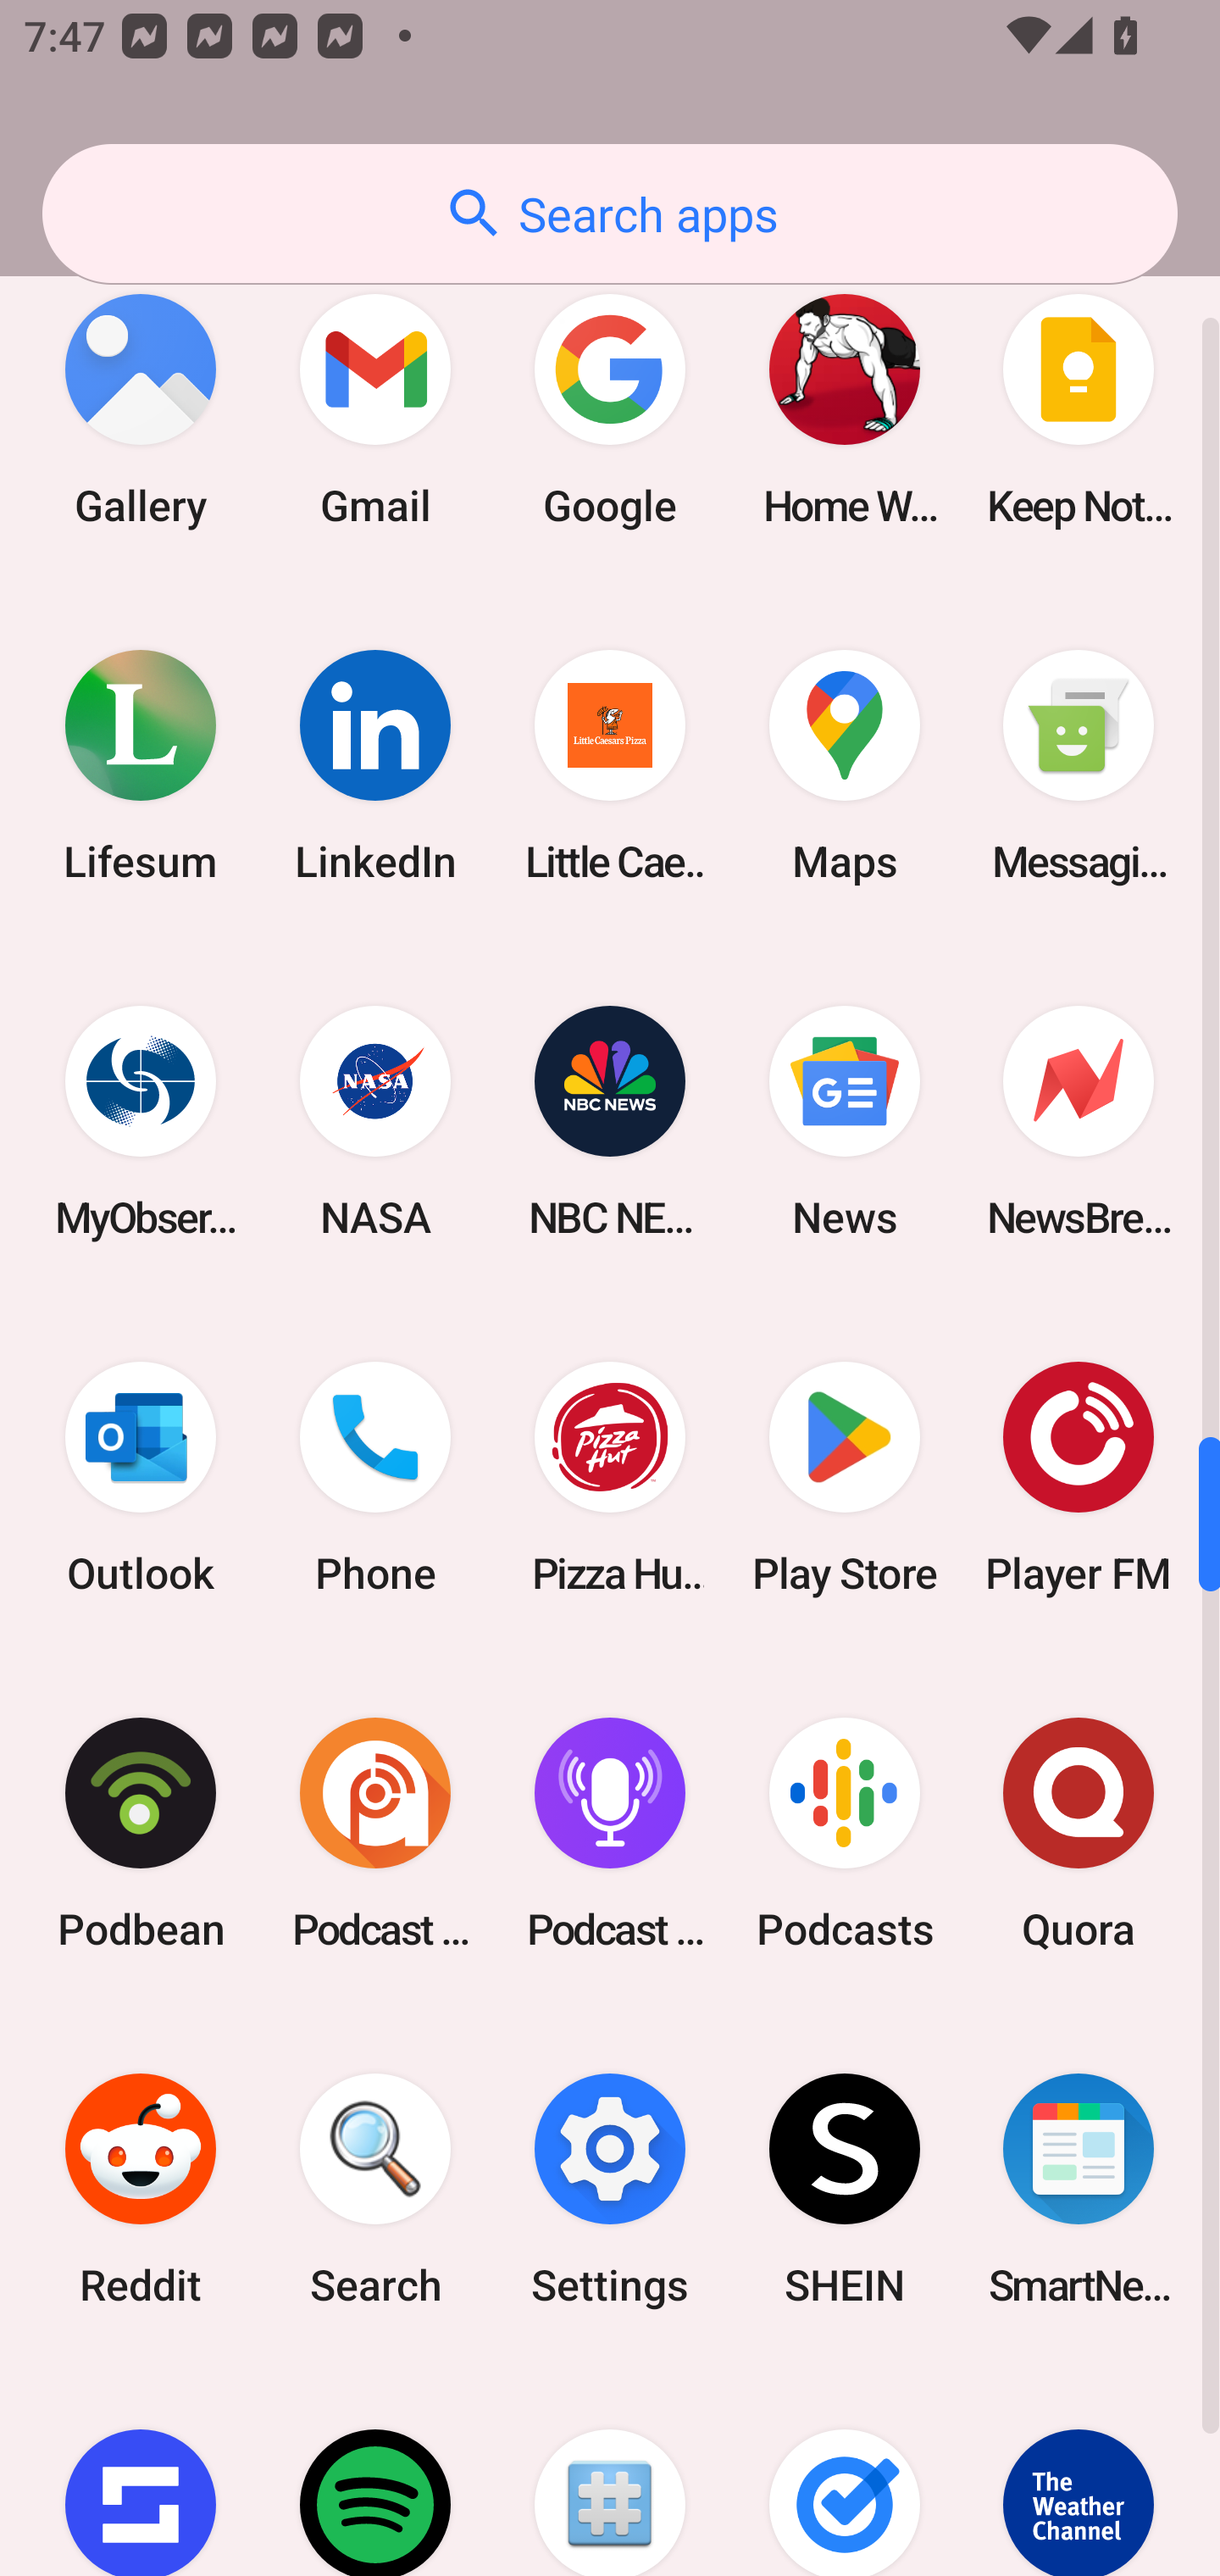 This screenshot has width=1220, height=2576. Describe the element at coordinates (610, 214) in the screenshot. I see `  Search apps` at that location.